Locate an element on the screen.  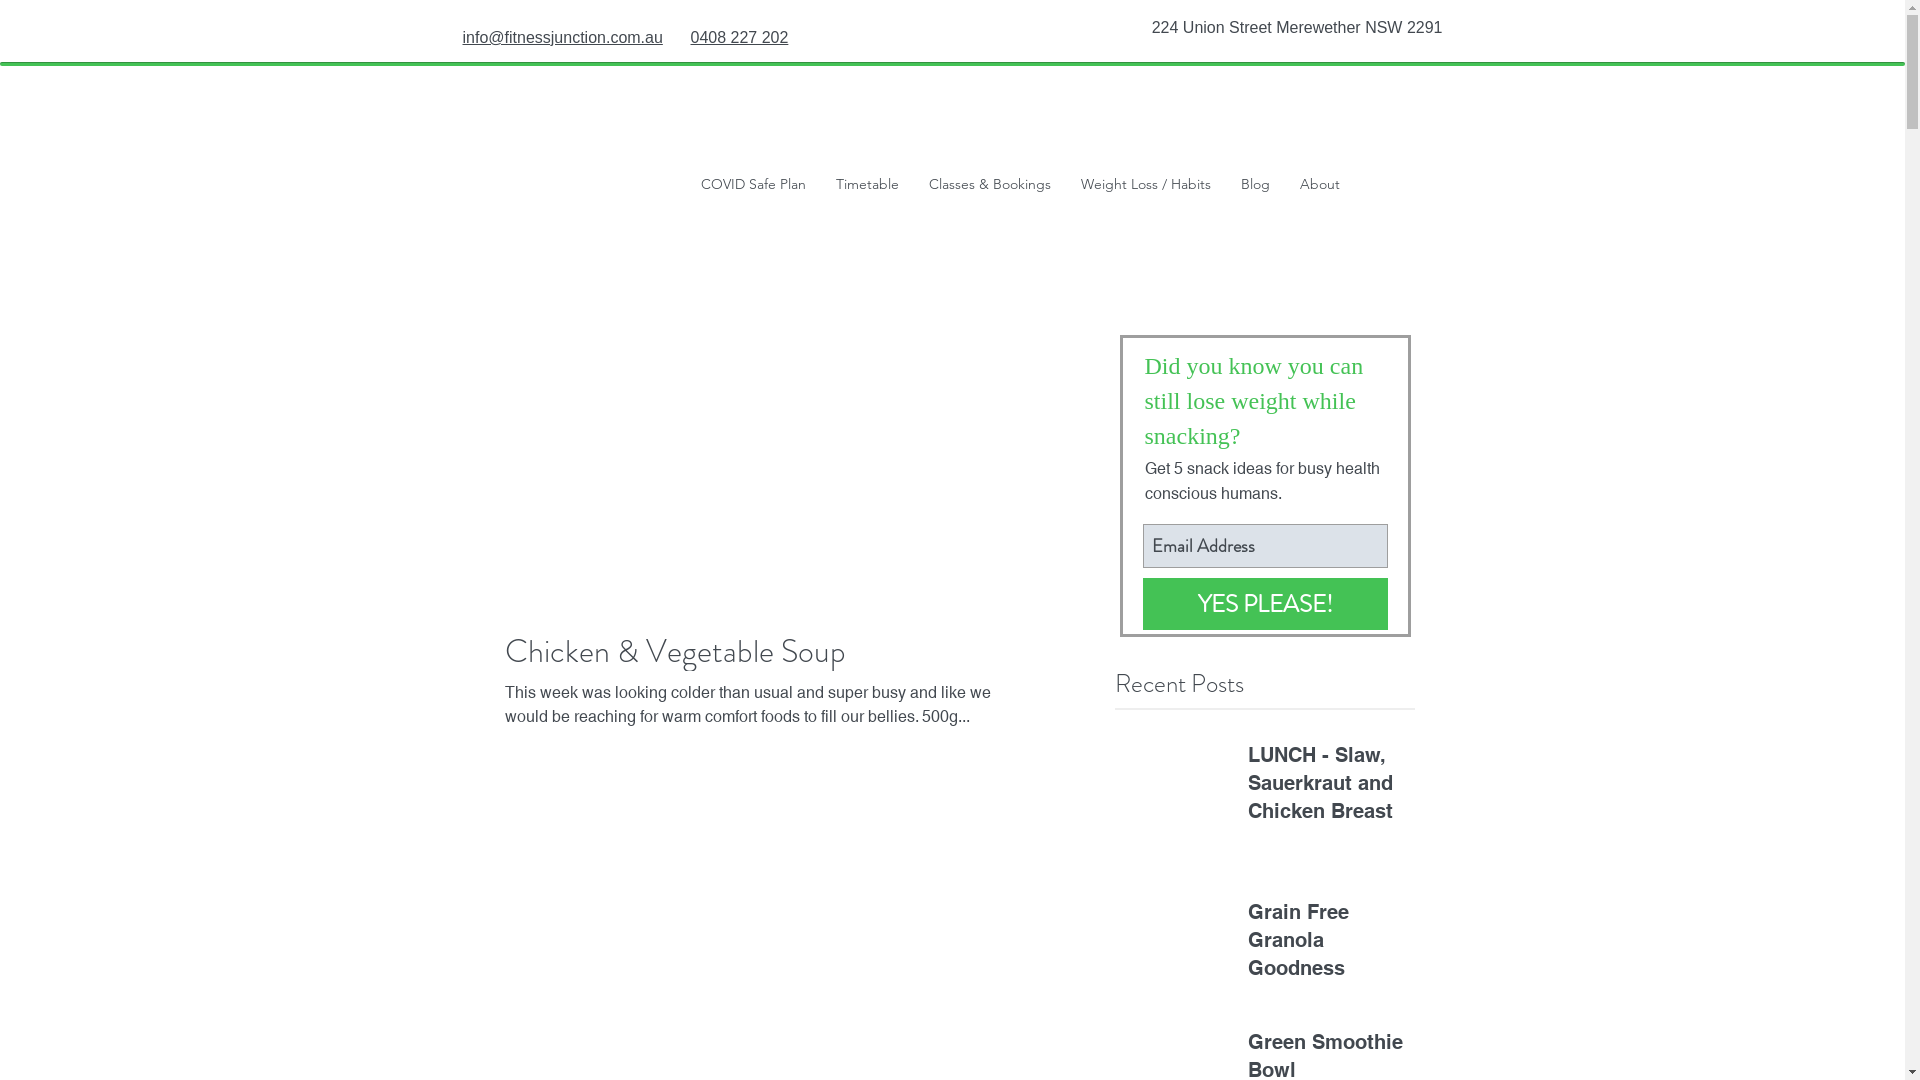
info@fitnessjunction.com.au is located at coordinates (562, 38).